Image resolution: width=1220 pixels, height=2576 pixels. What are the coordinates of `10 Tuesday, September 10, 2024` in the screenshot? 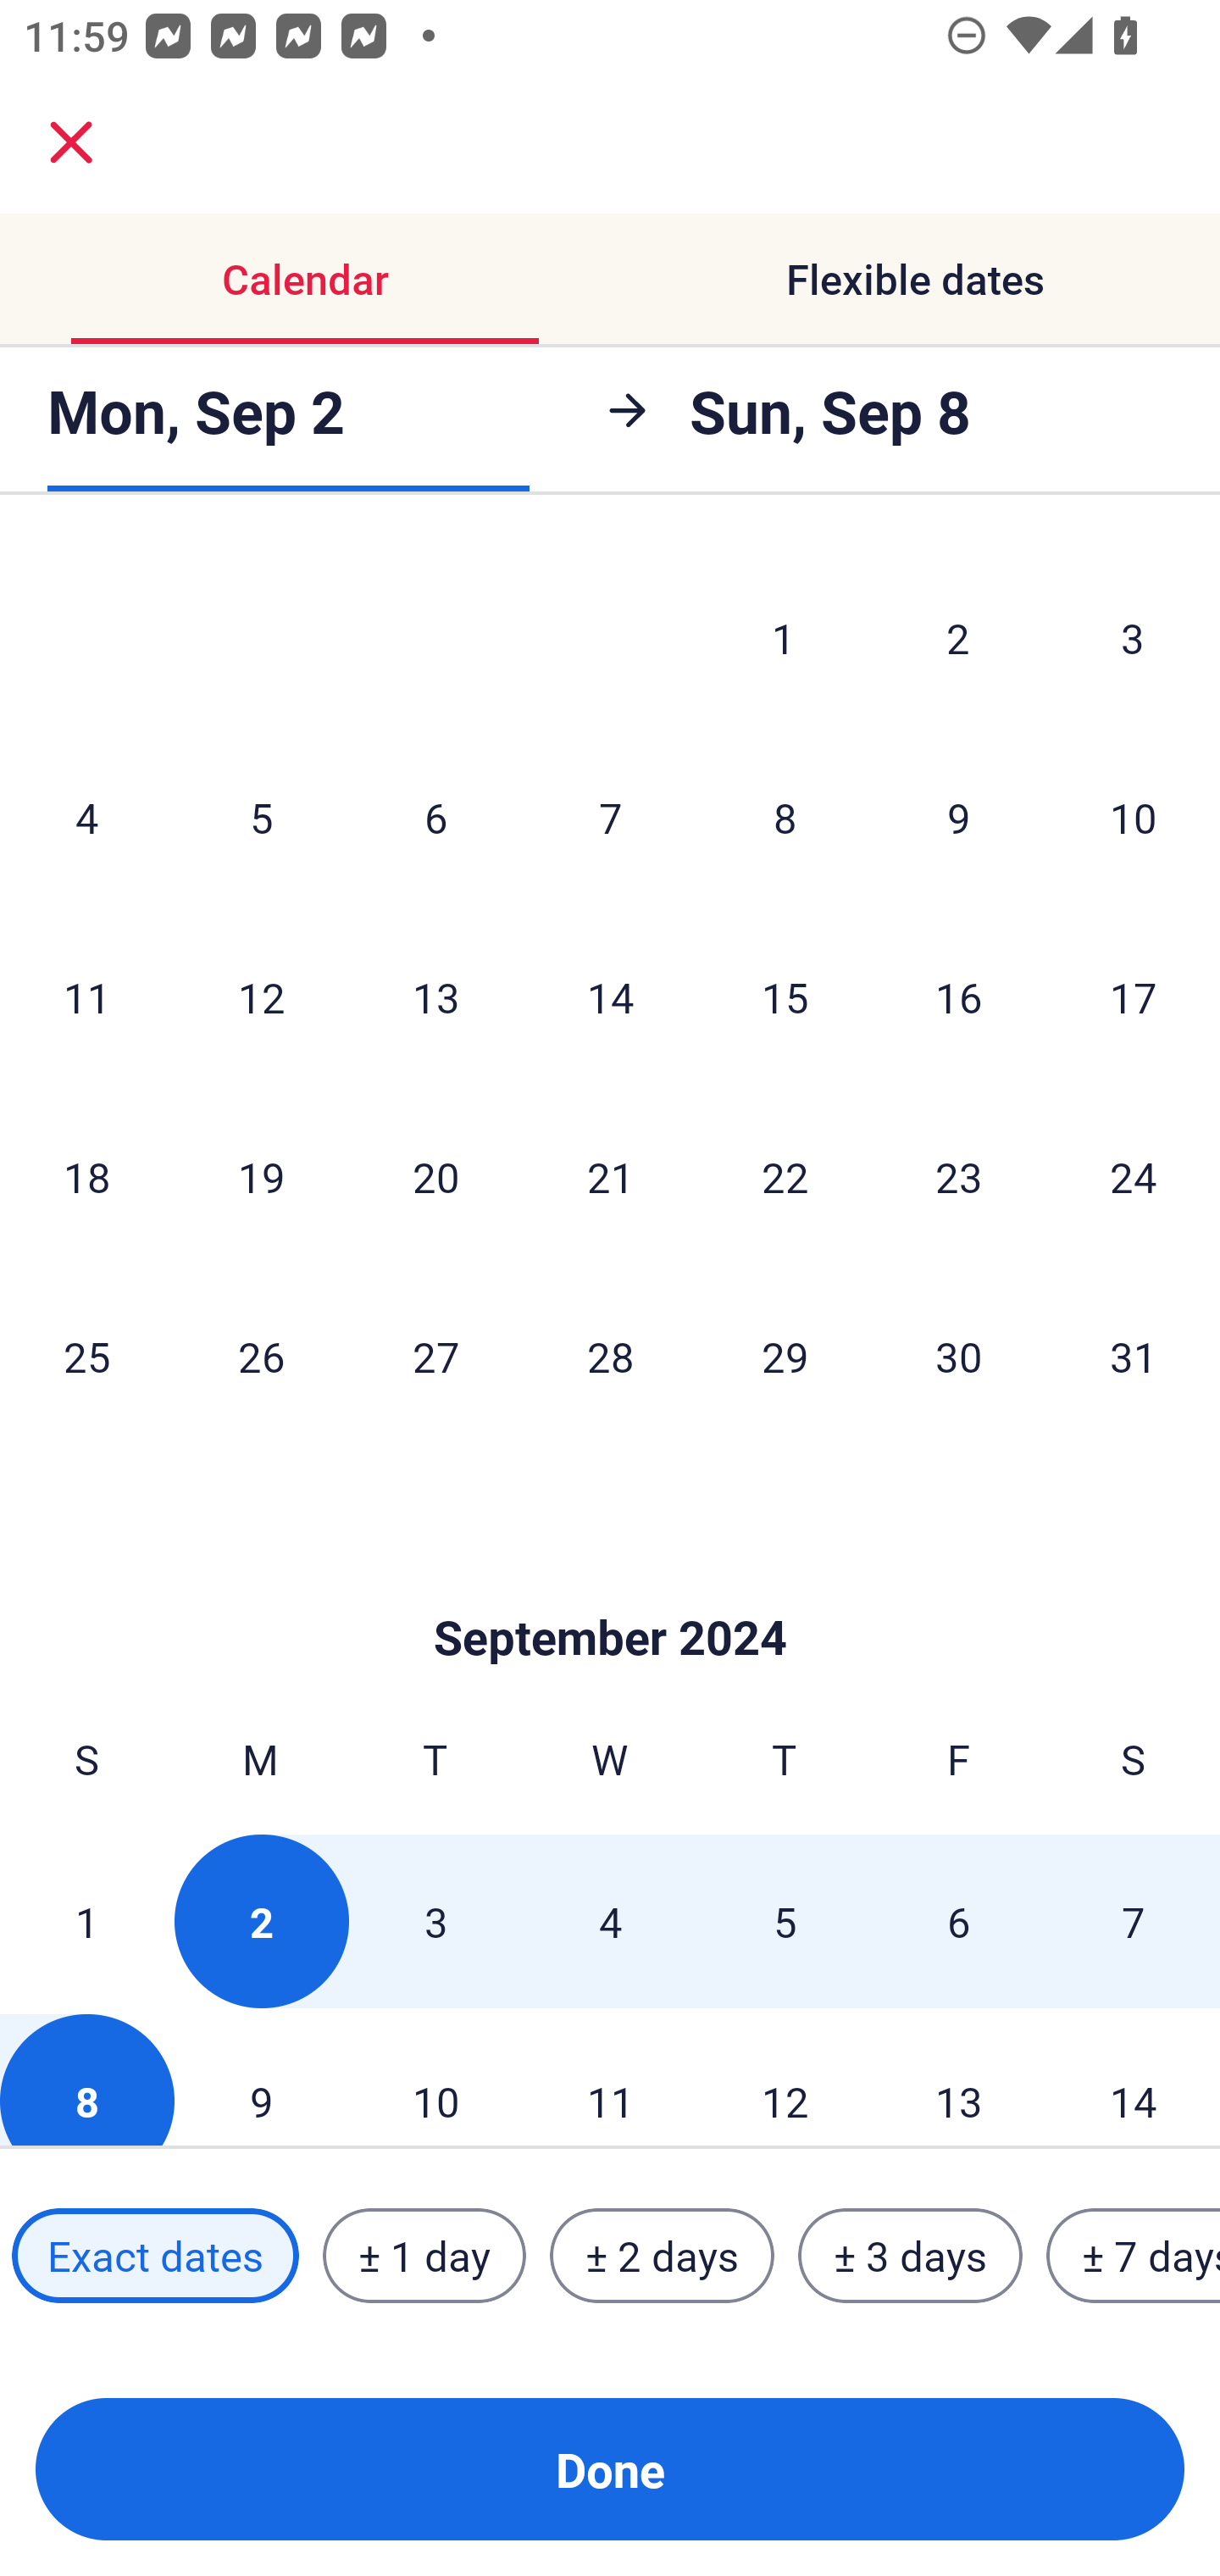 It's located at (435, 2079).